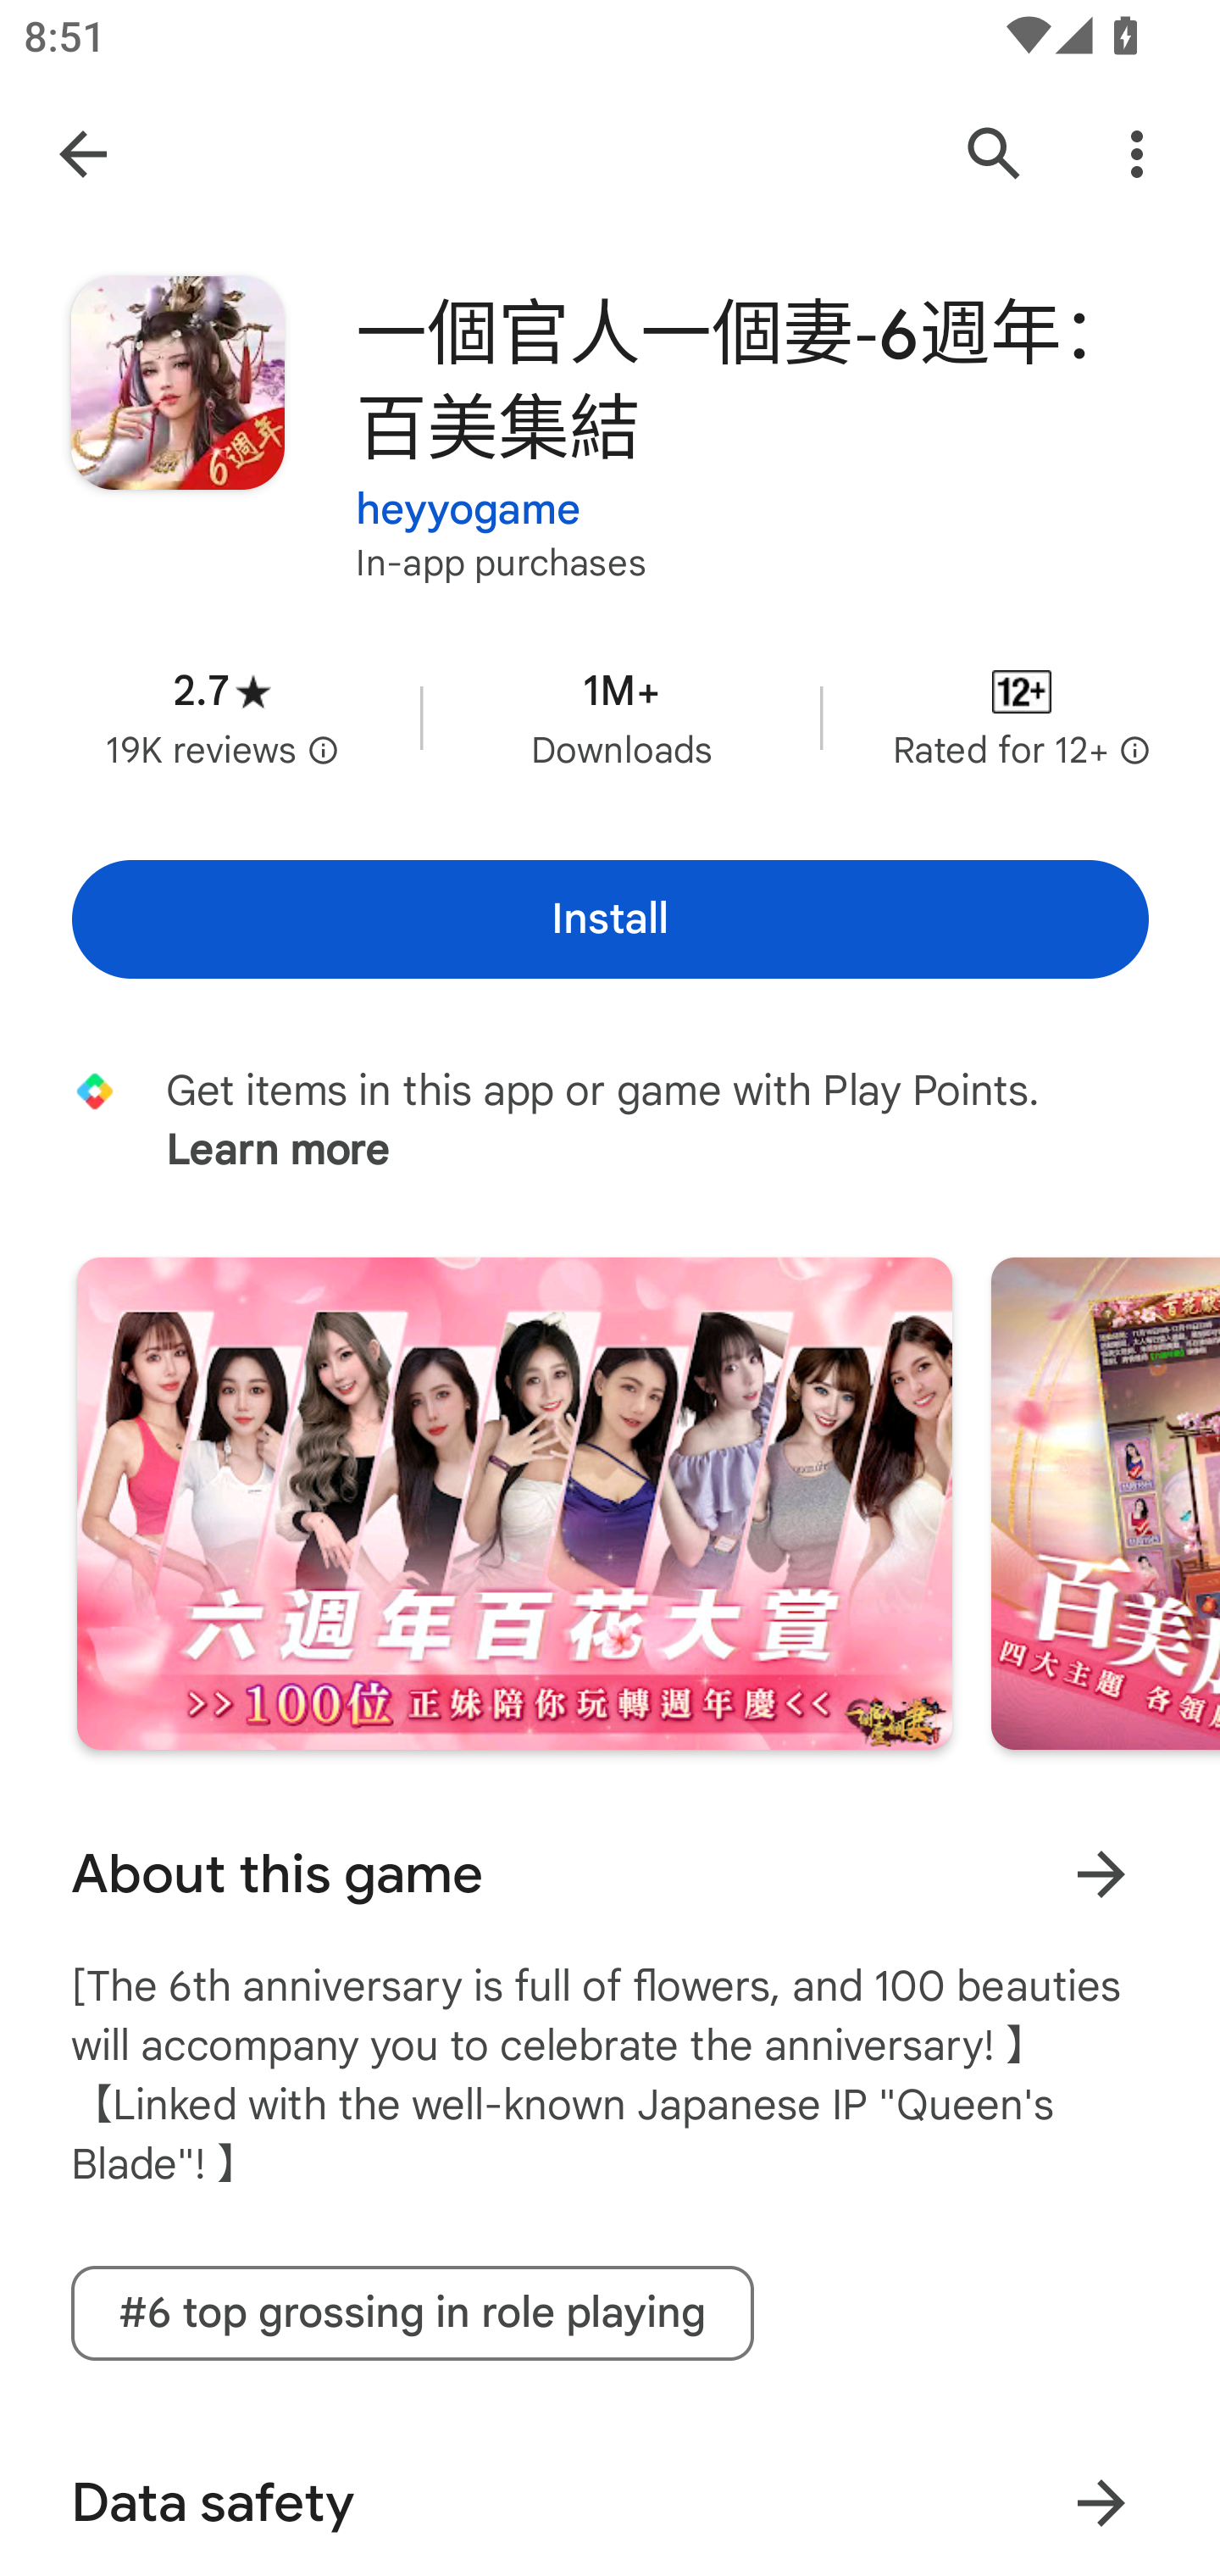  I want to click on heyyogame, so click(468, 489).